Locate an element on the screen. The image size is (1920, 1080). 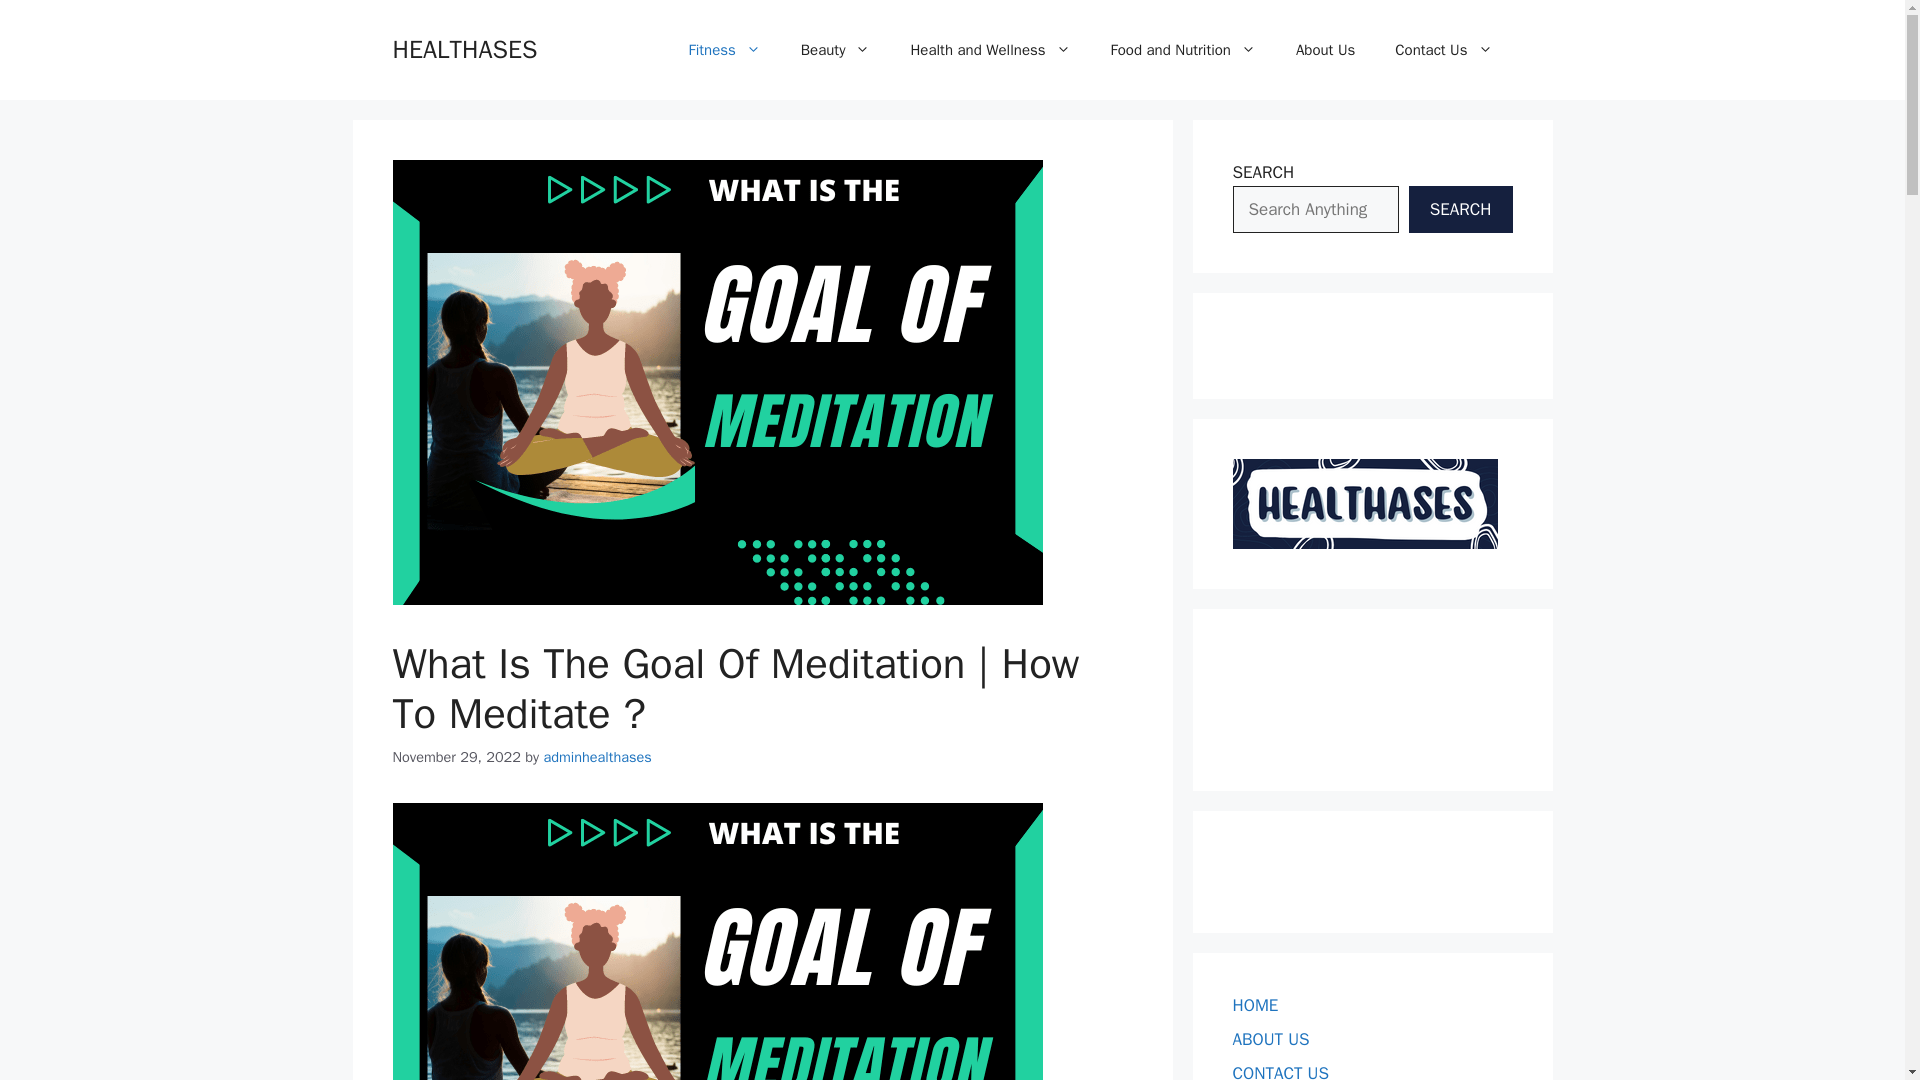
Contact Us is located at coordinates (1443, 50).